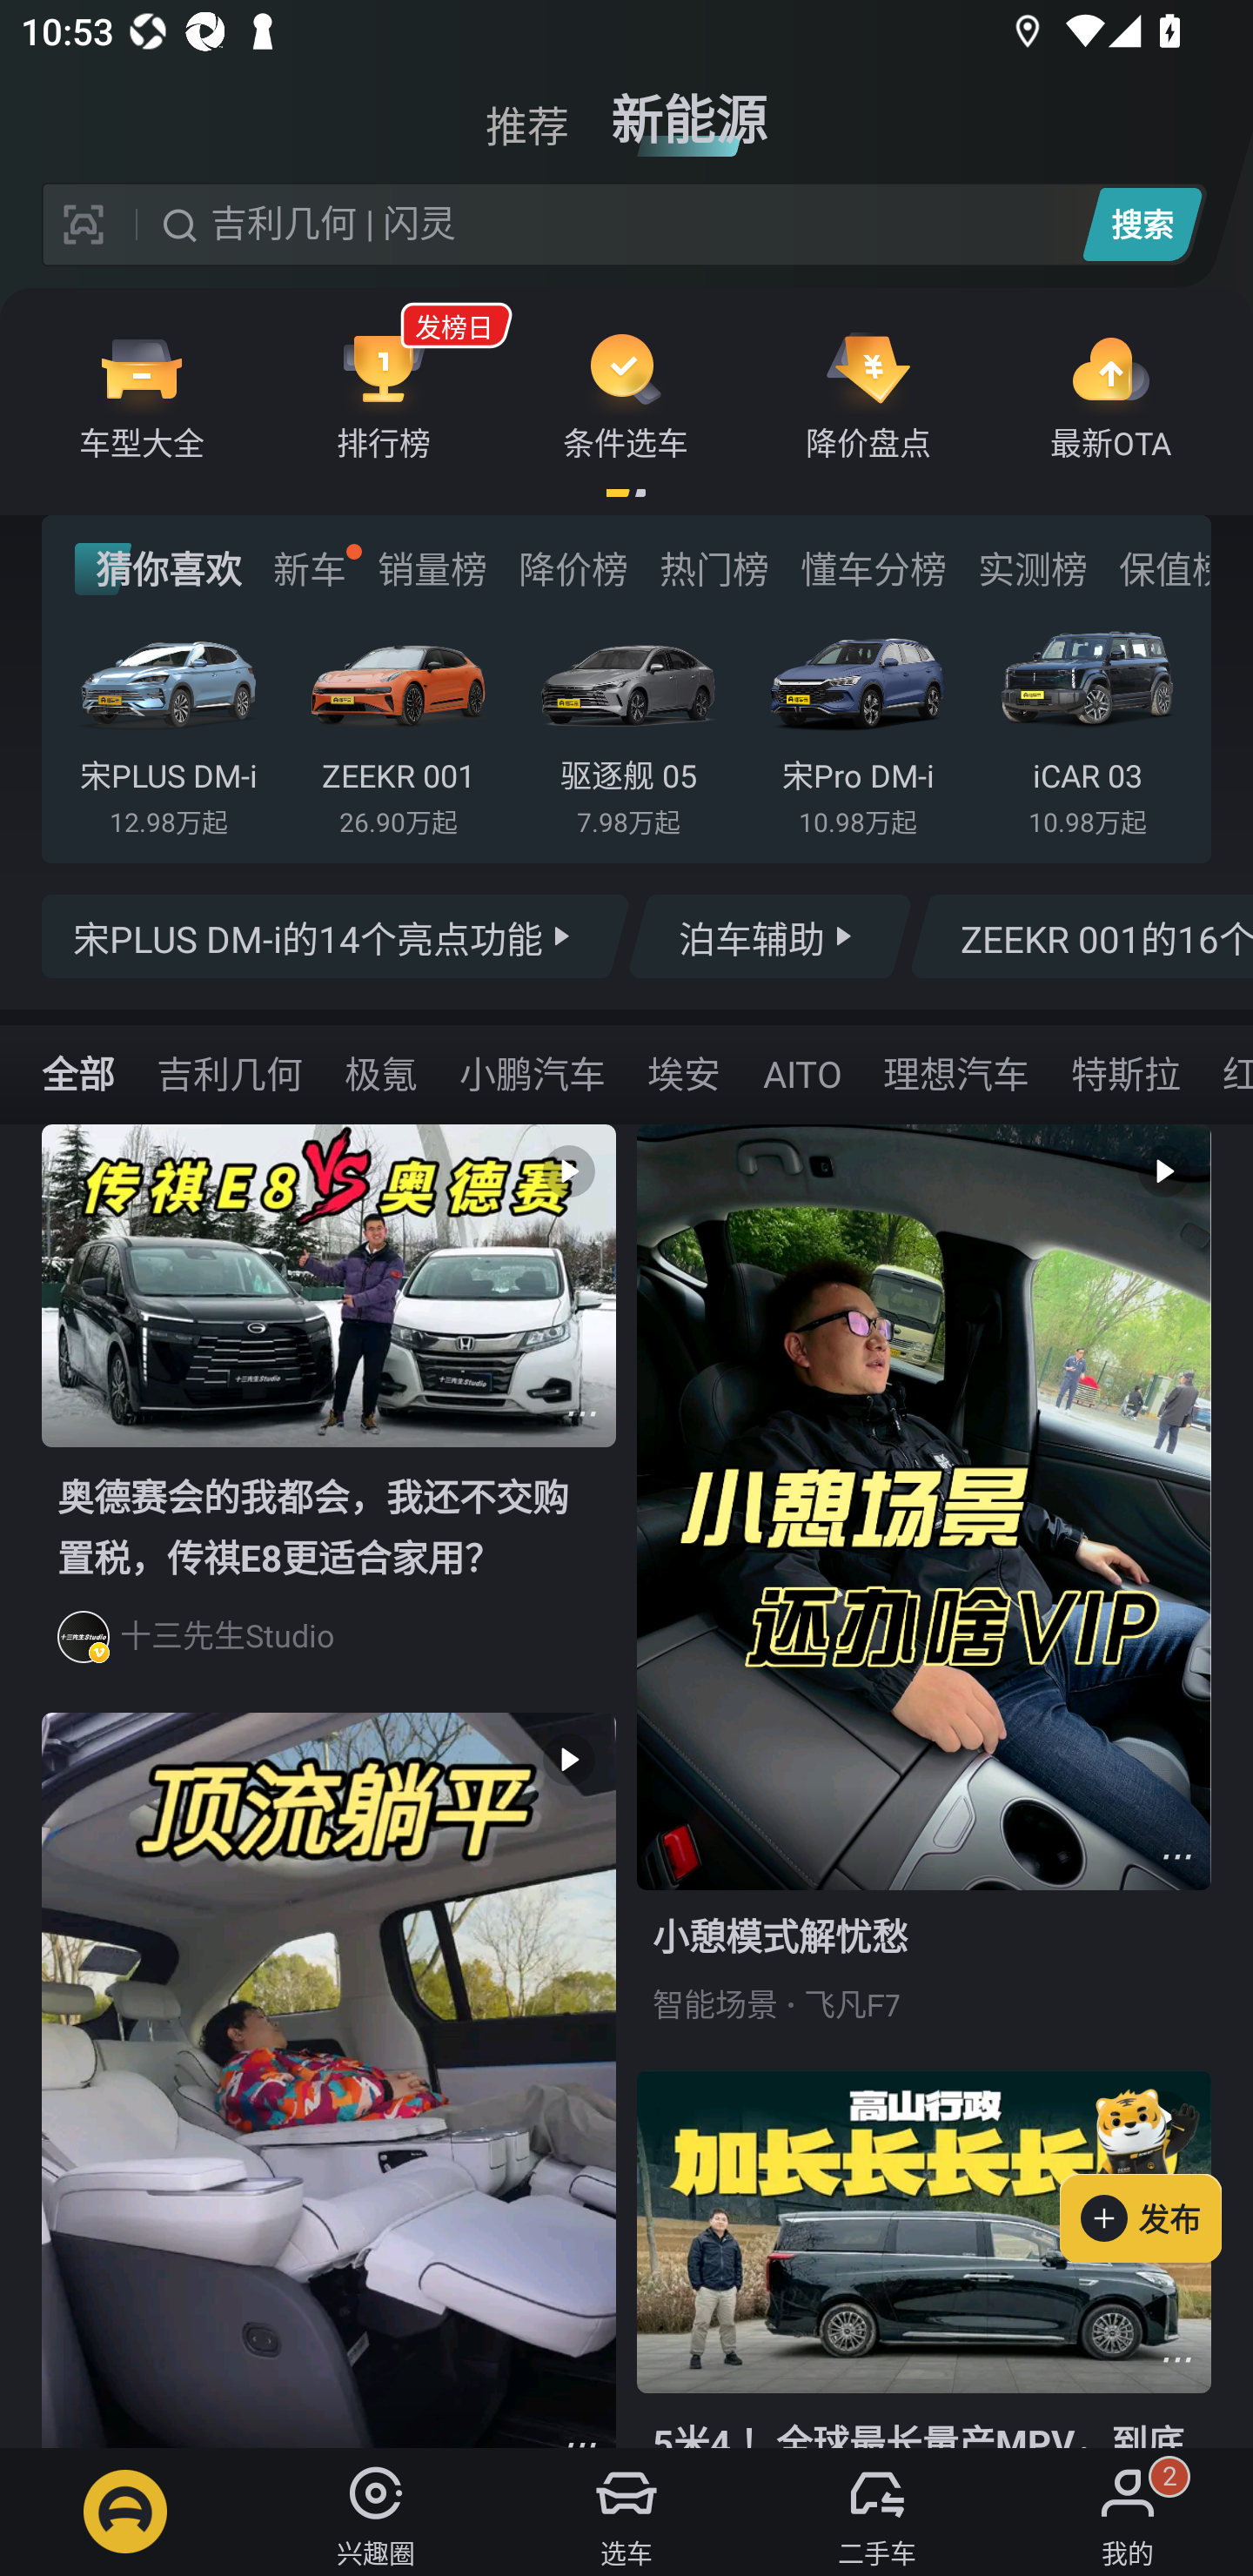 This screenshot has height=2576, width=1253. What do you see at coordinates (158, 569) in the screenshot?
I see `猜你喜欢` at bounding box center [158, 569].